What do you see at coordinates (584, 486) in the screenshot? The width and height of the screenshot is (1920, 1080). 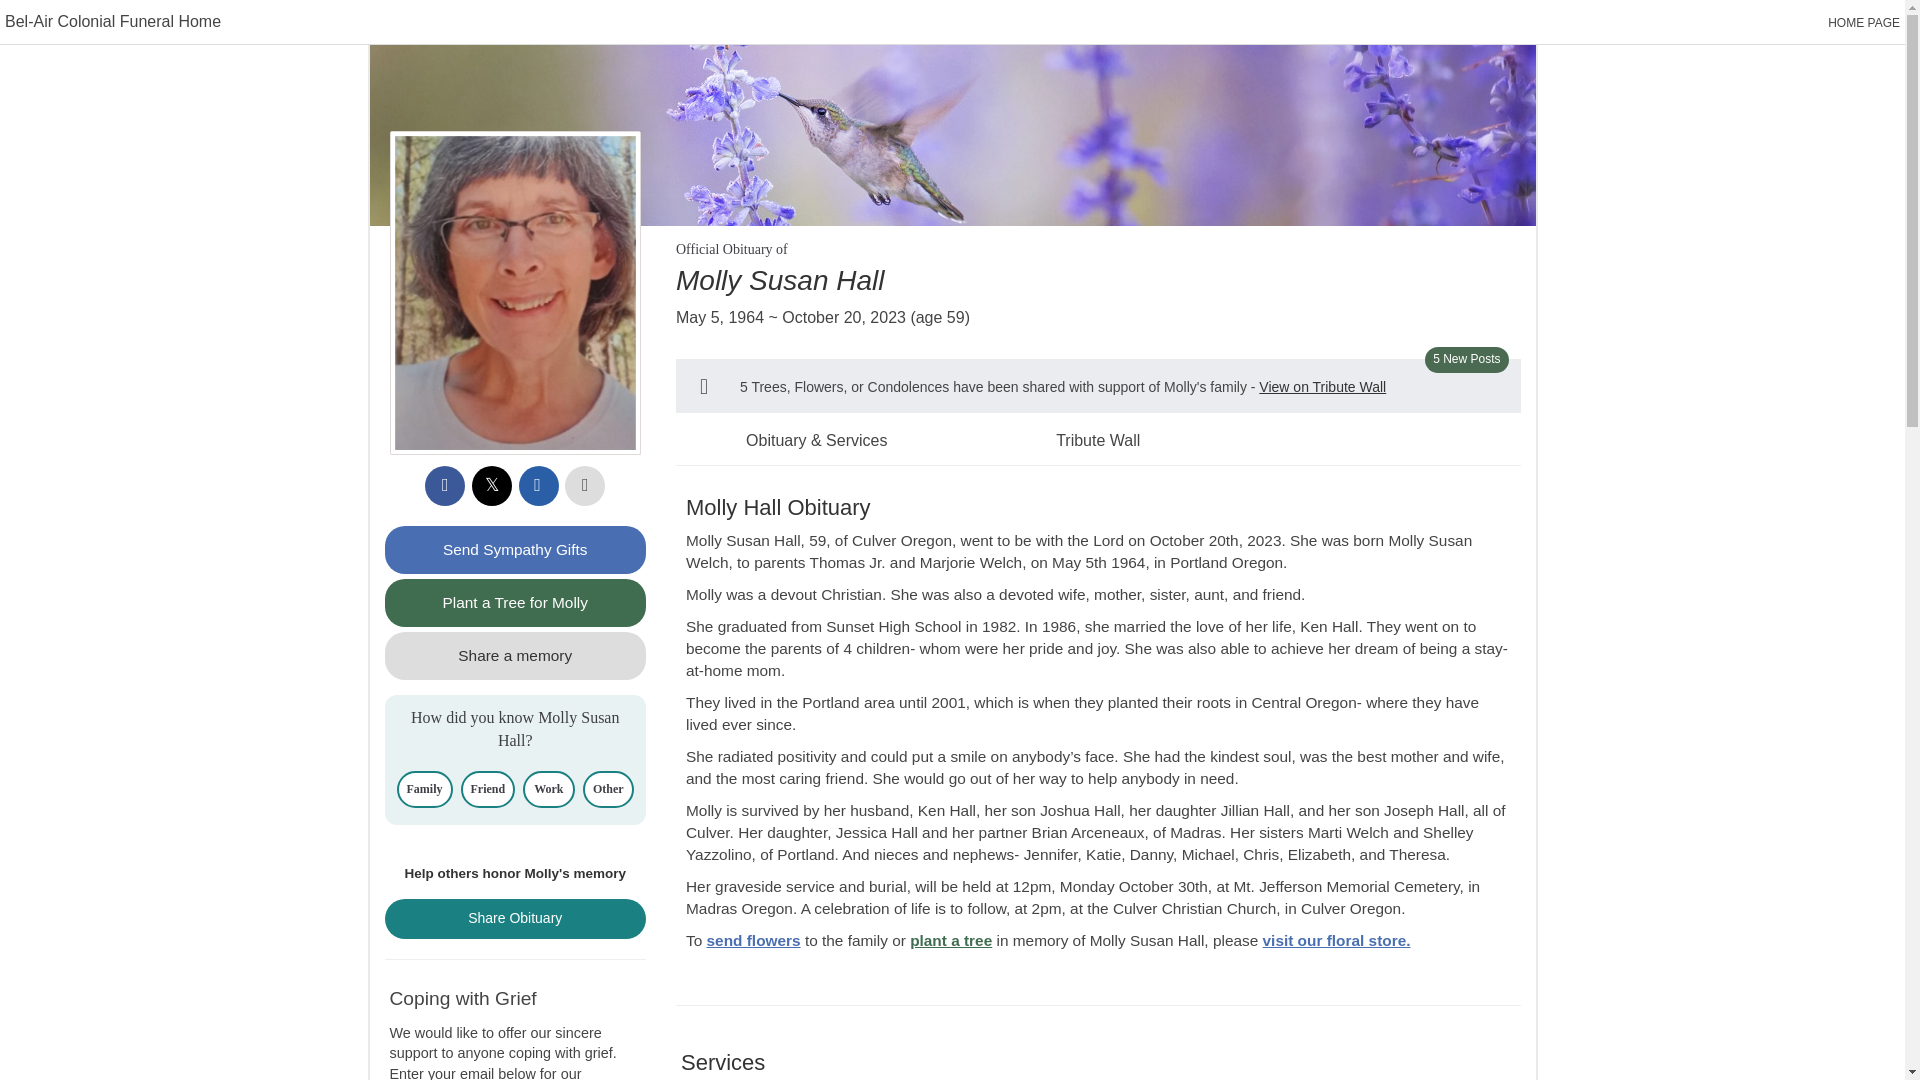 I see `Printable copy` at bounding box center [584, 486].